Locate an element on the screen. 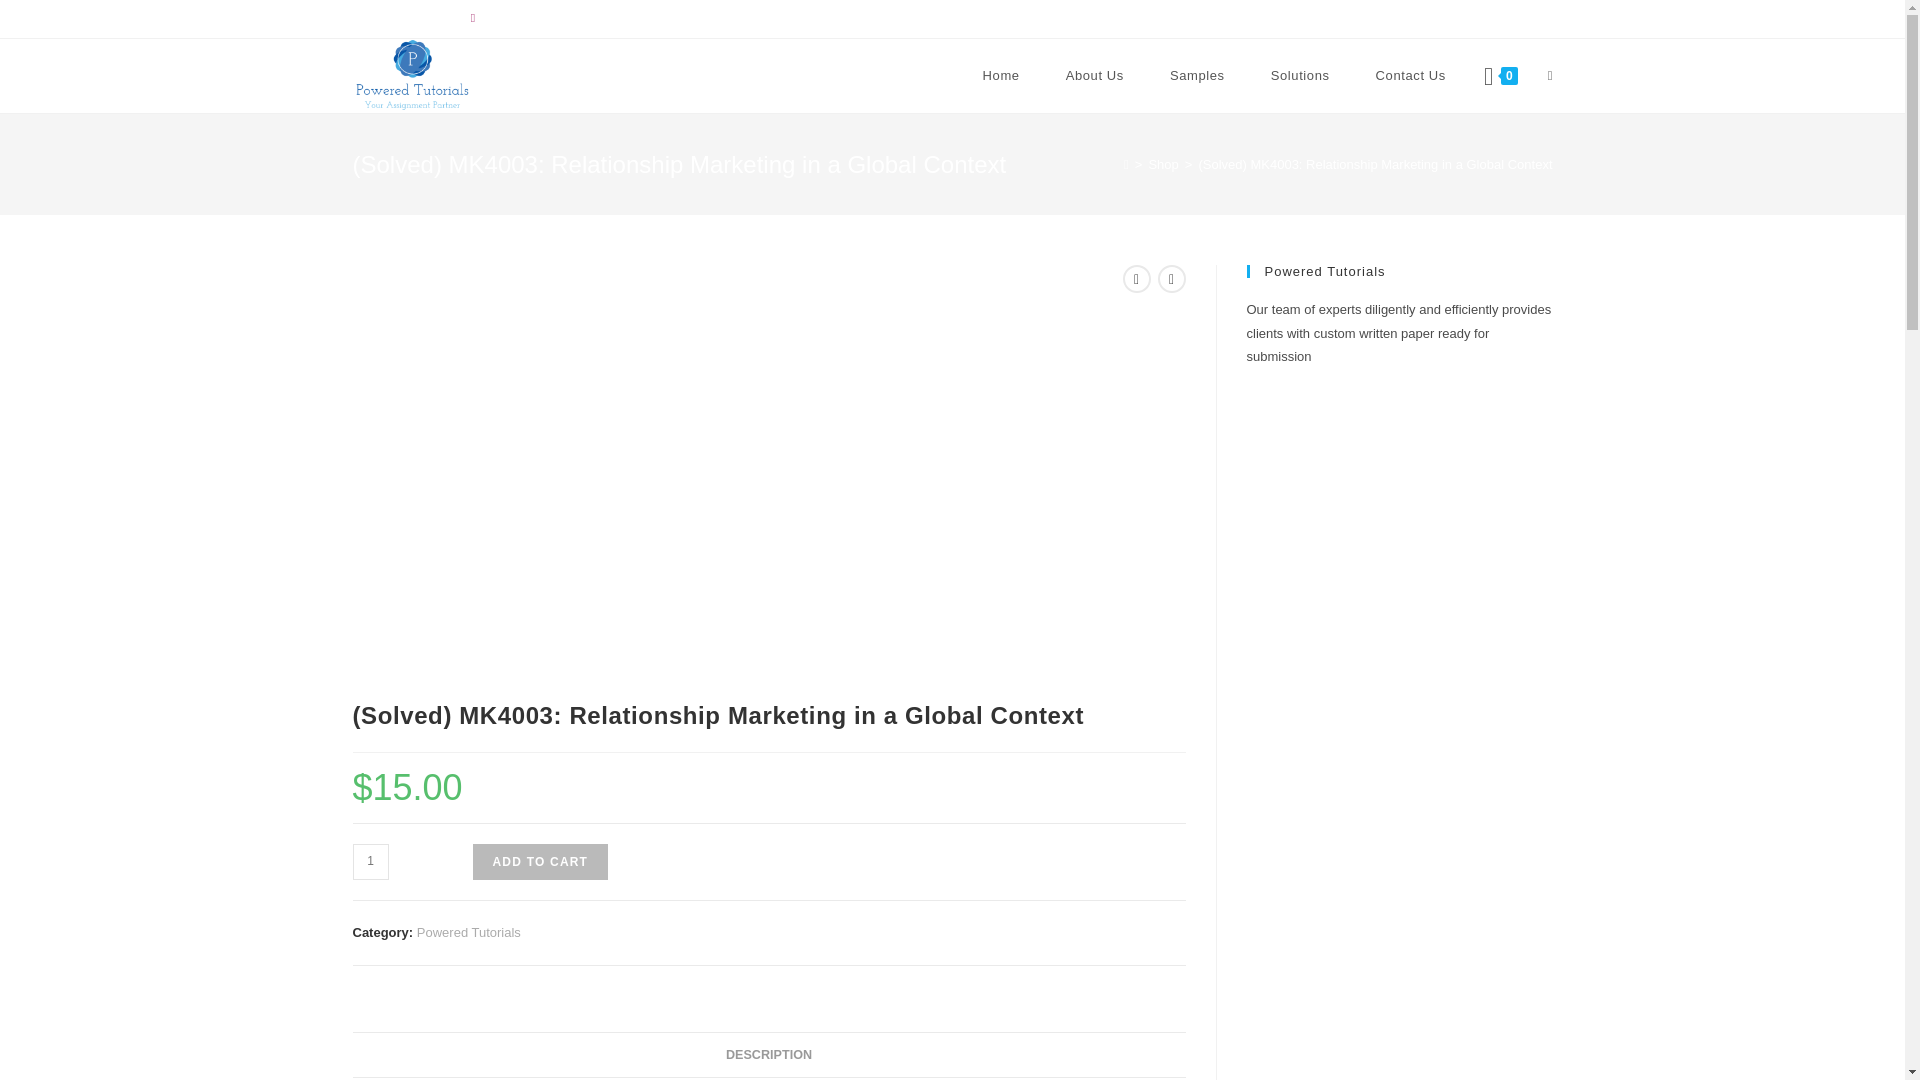  DESCRIPTION is located at coordinates (768, 1055).